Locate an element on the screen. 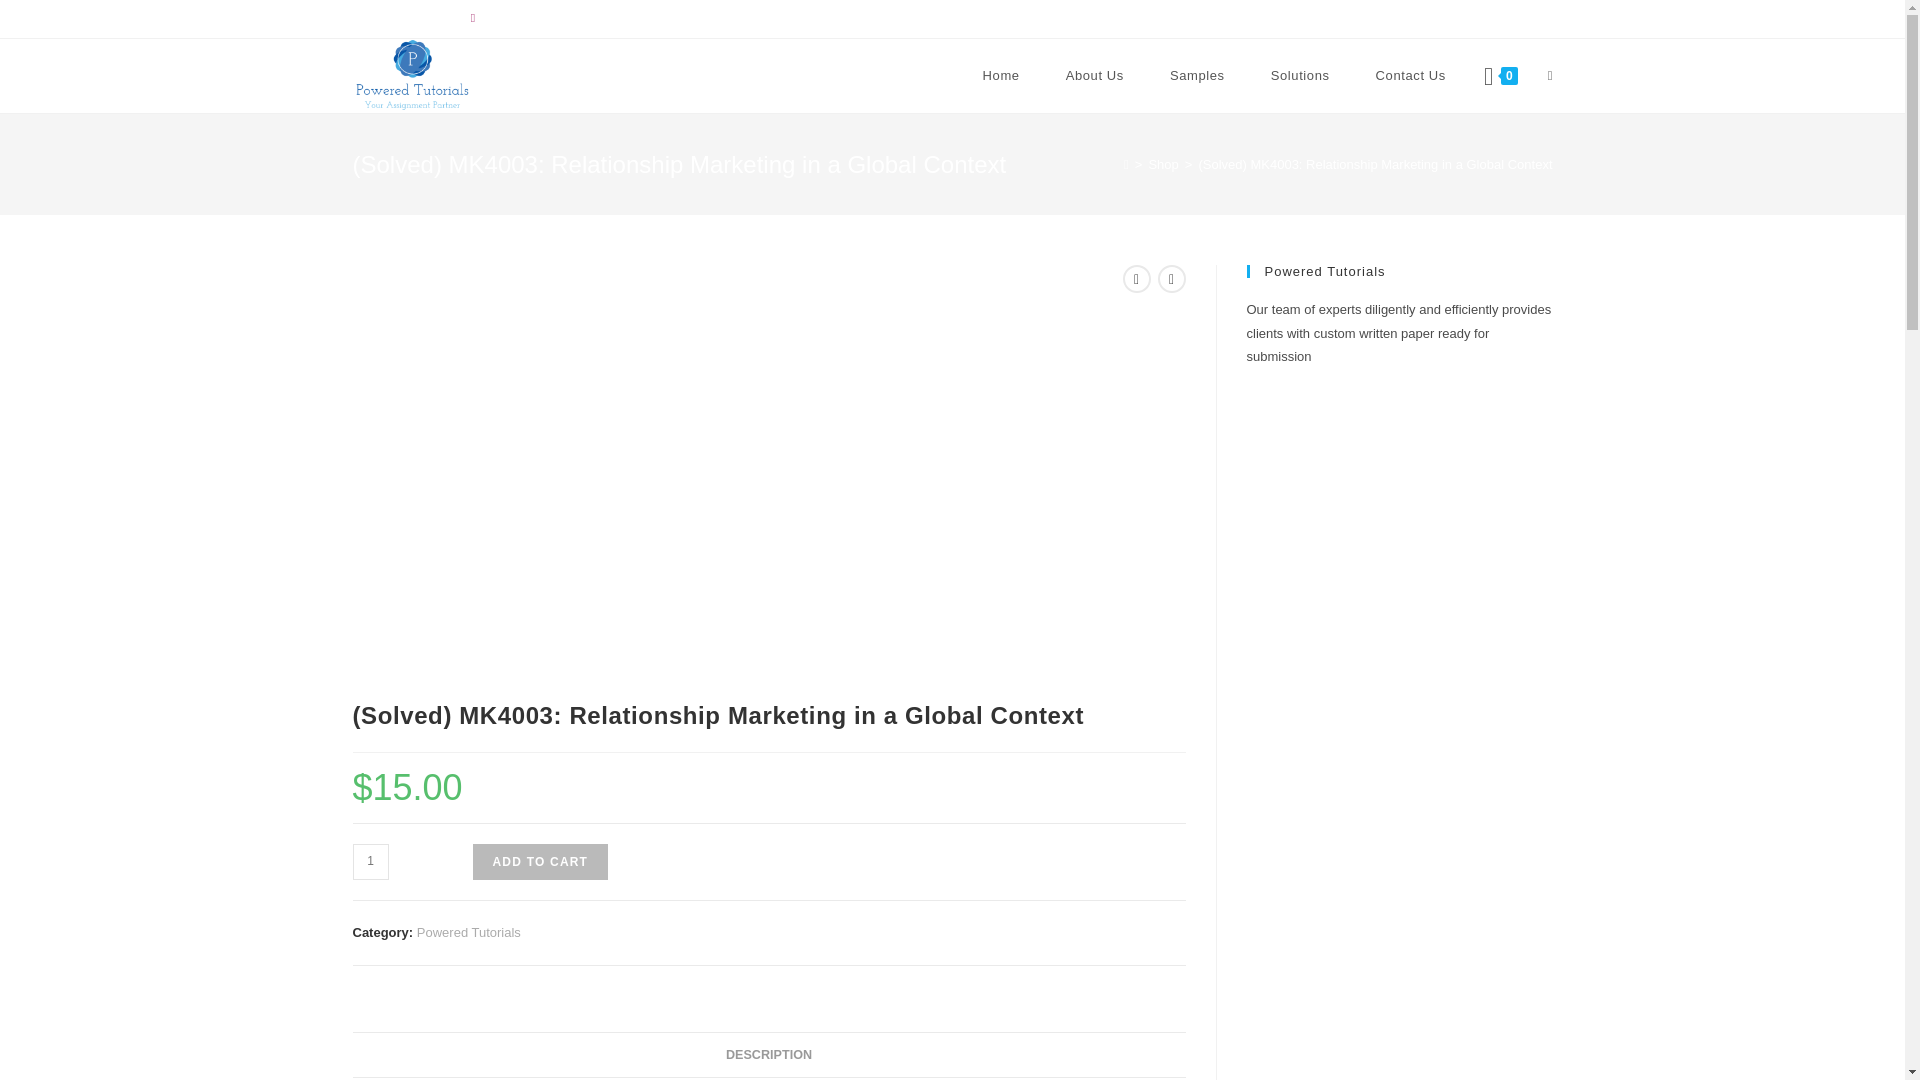  DESCRIPTION is located at coordinates (768, 1055).